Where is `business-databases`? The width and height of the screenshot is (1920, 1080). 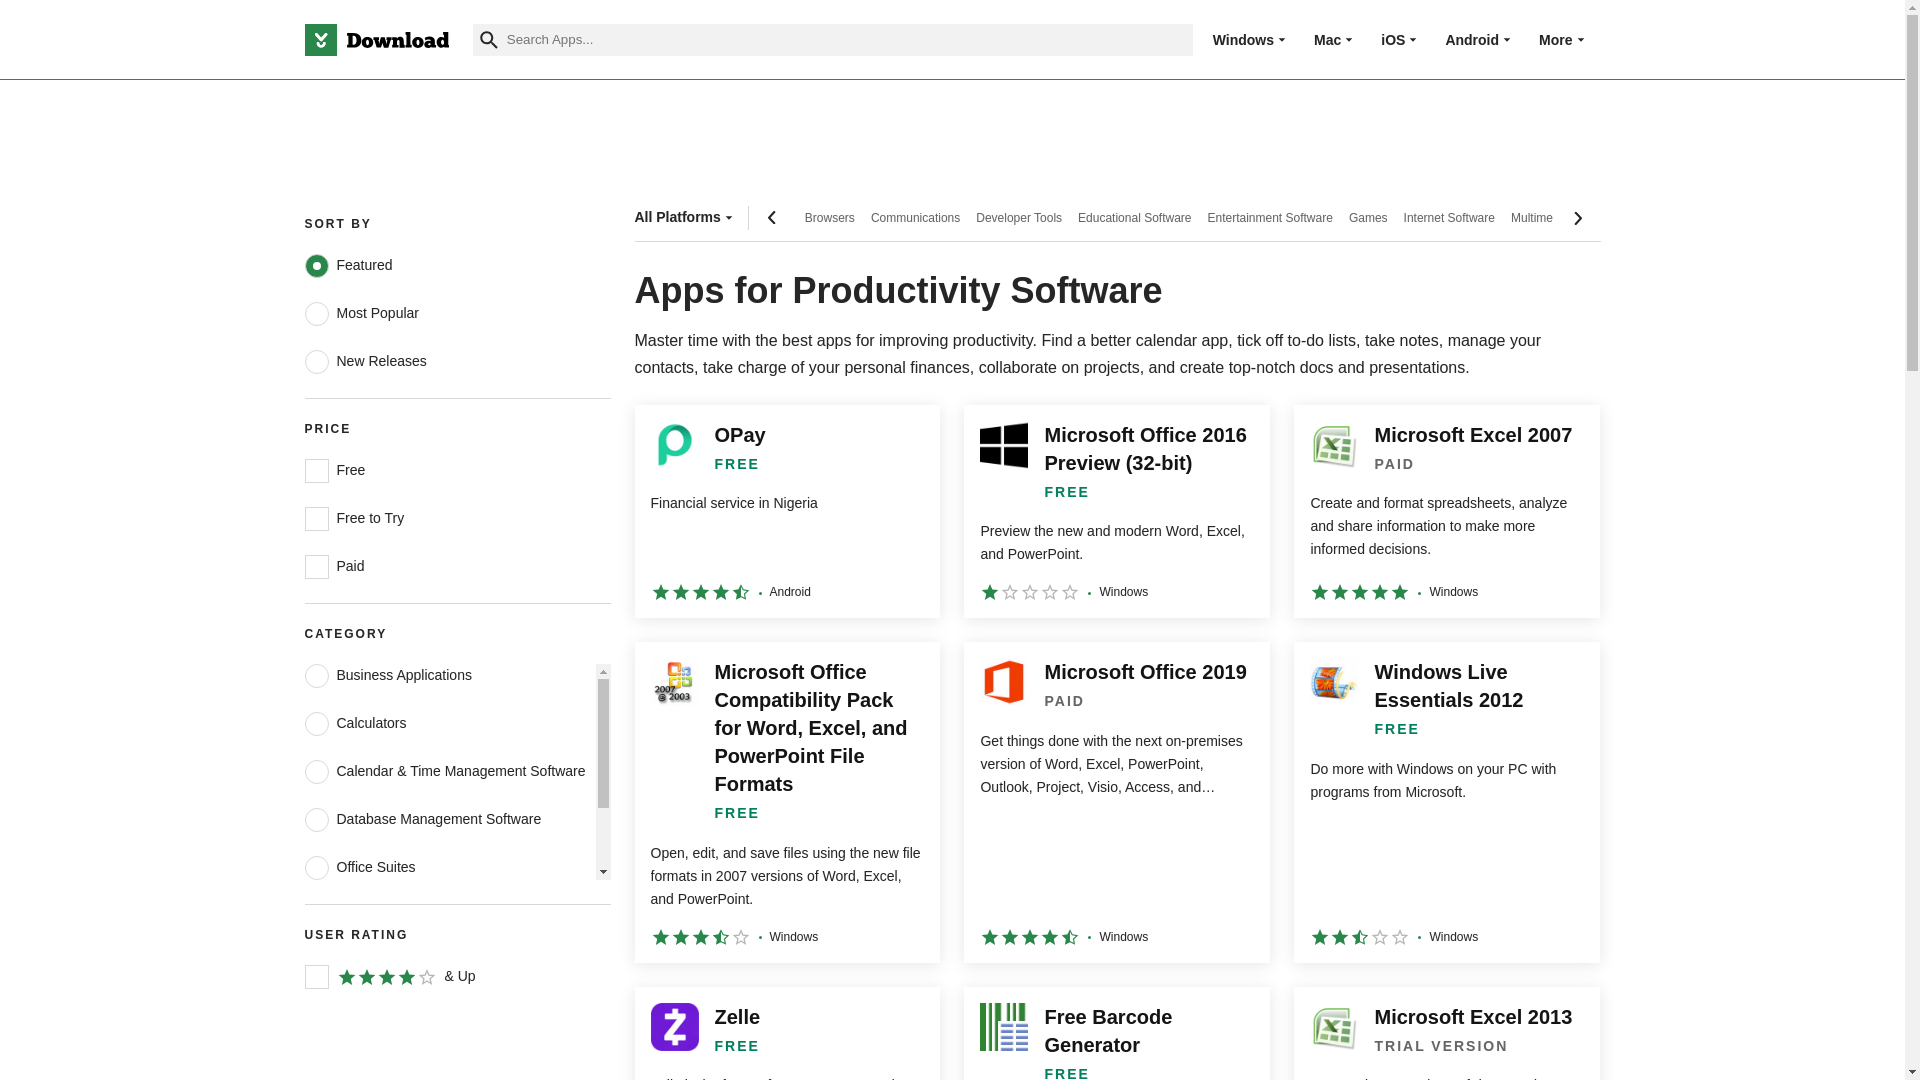
business-databases is located at coordinates (316, 819).